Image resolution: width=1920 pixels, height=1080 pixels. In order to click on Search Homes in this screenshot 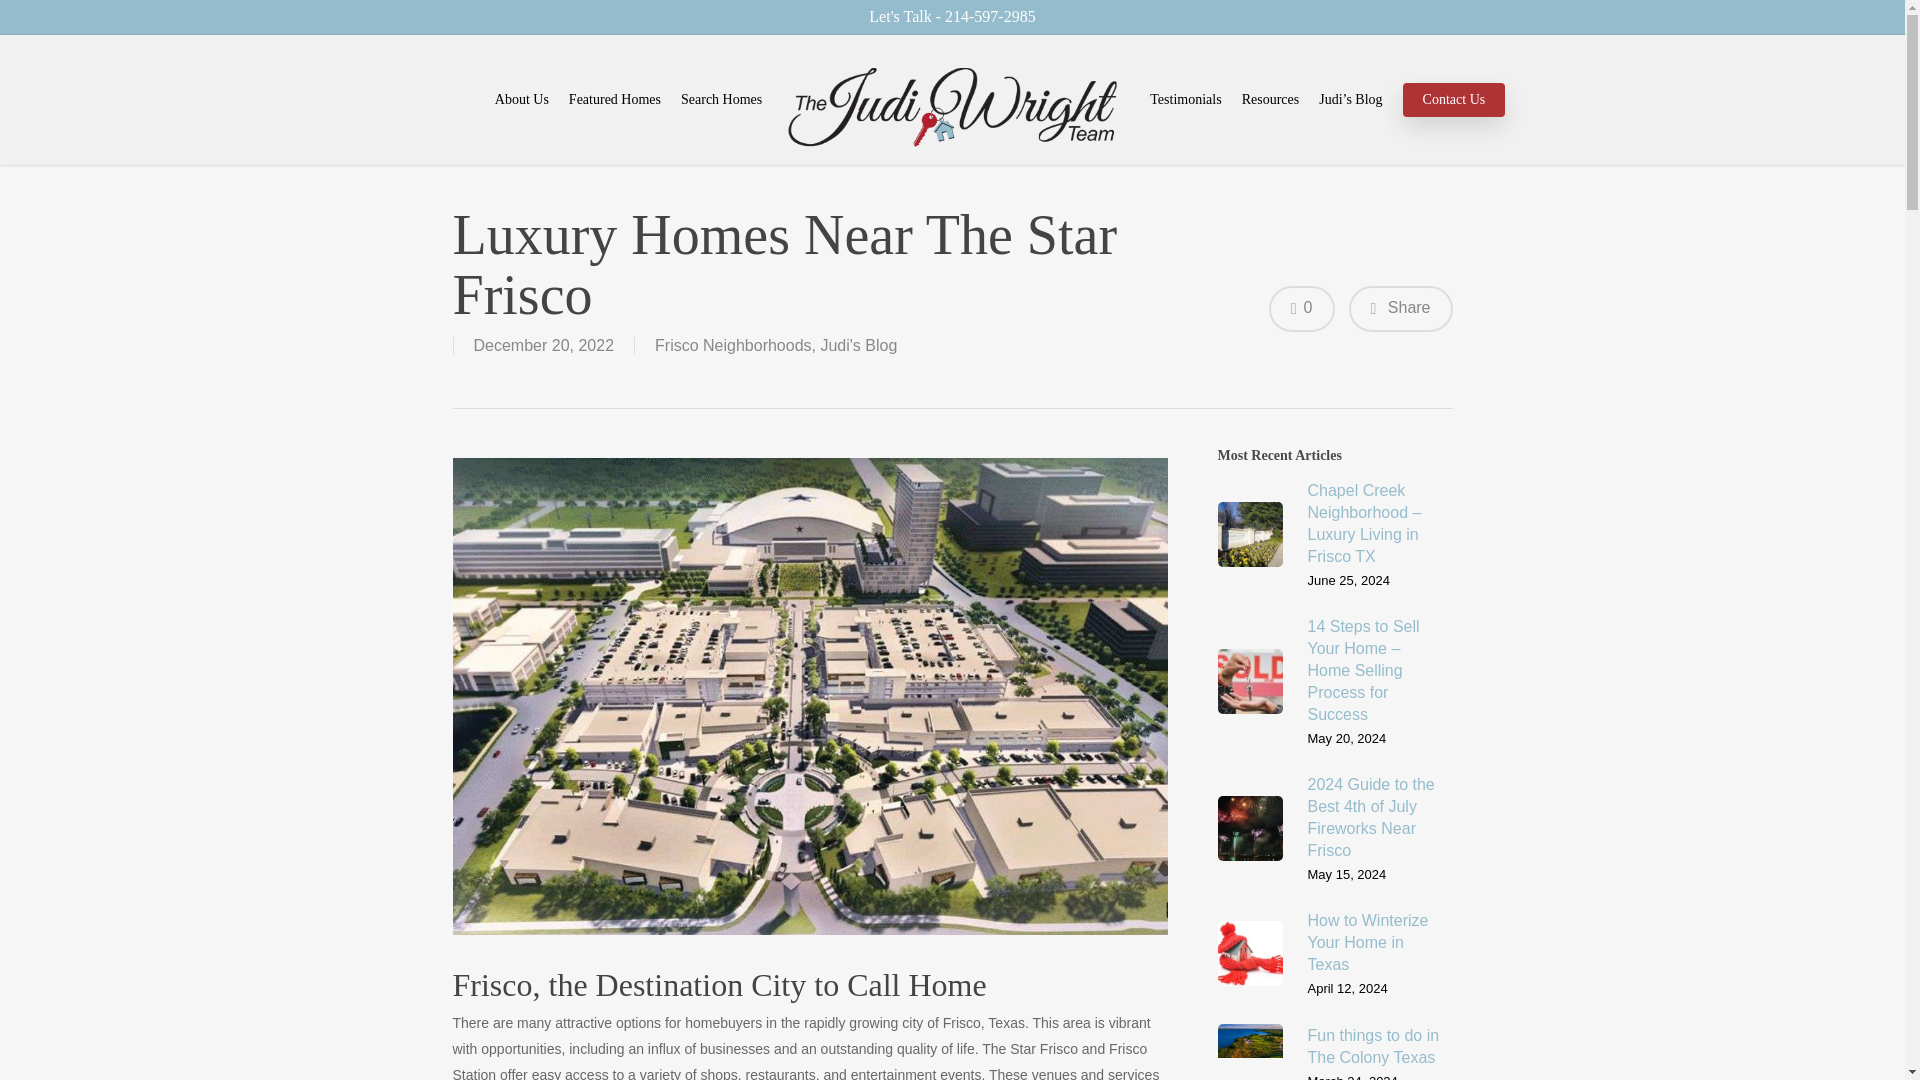, I will do `click(722, 100)`.